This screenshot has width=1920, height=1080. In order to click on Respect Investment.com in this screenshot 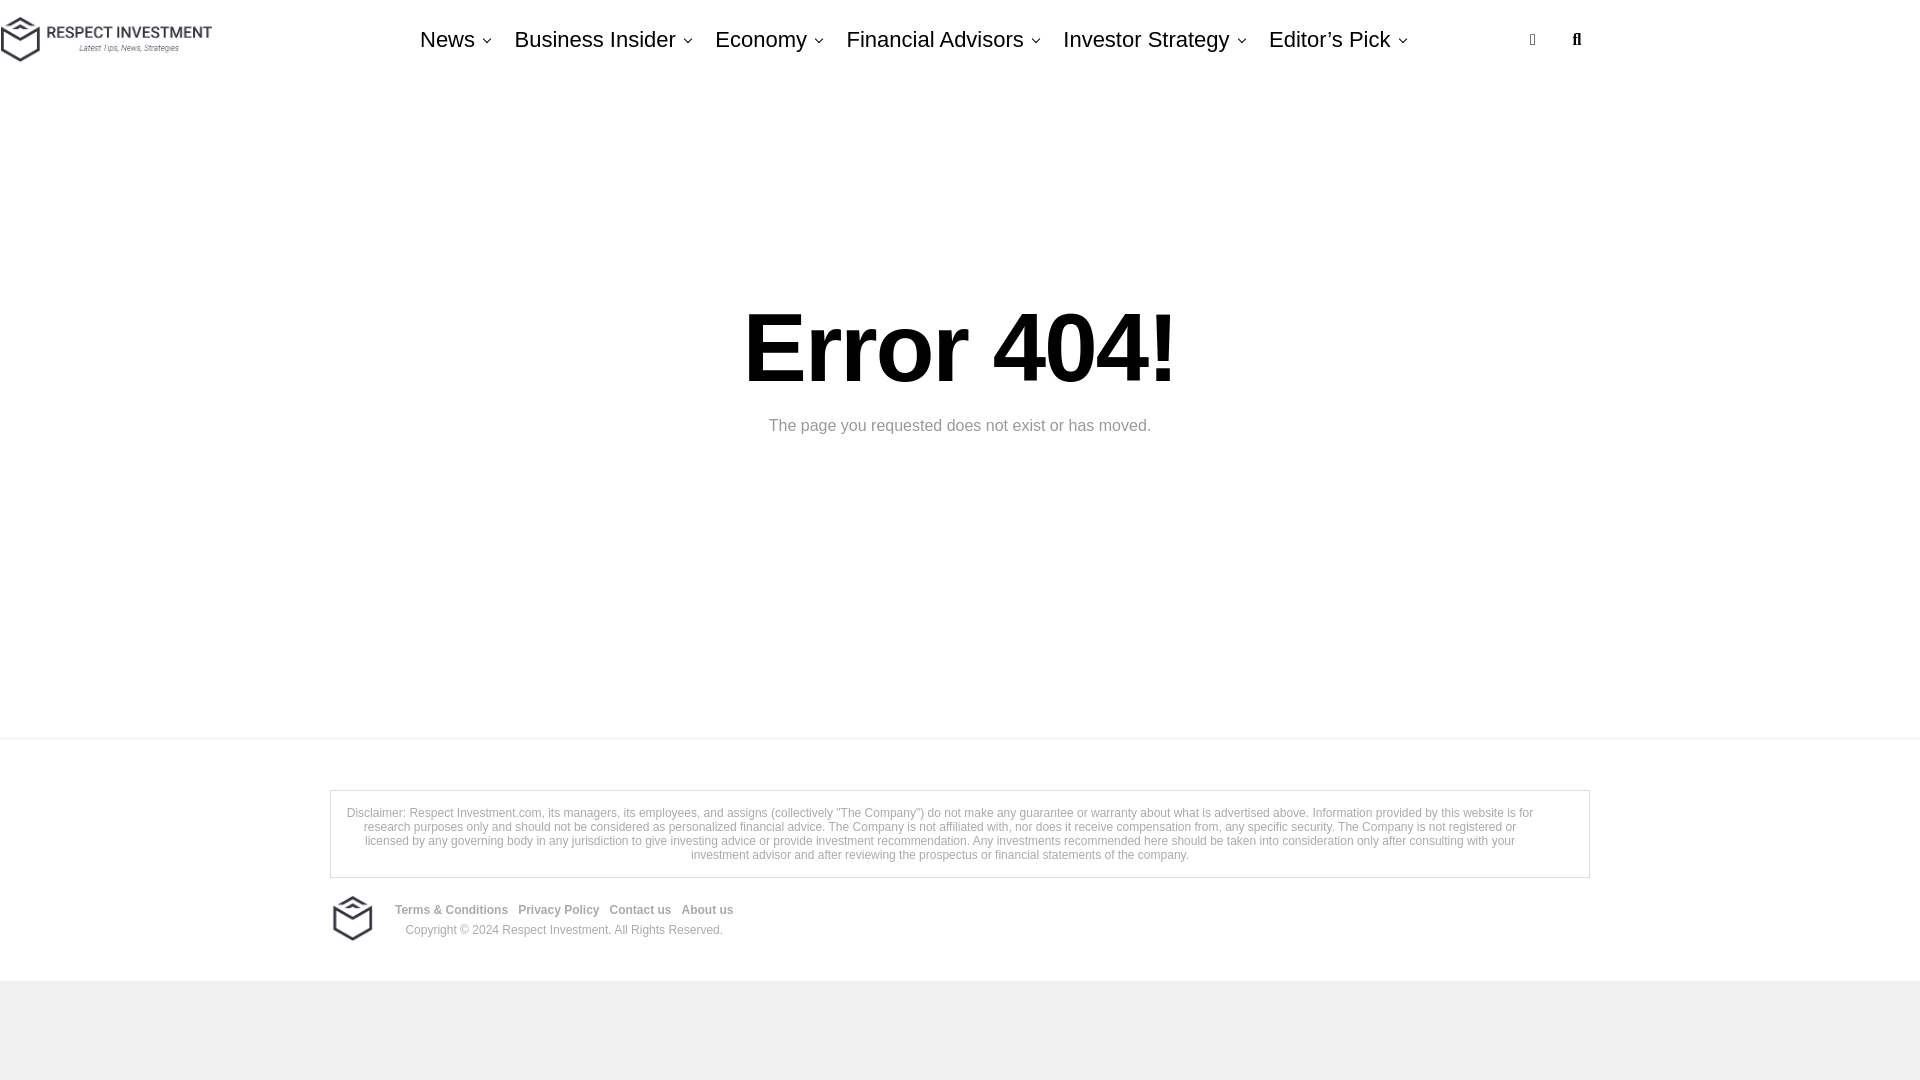, I will do `click(474, 812)`.